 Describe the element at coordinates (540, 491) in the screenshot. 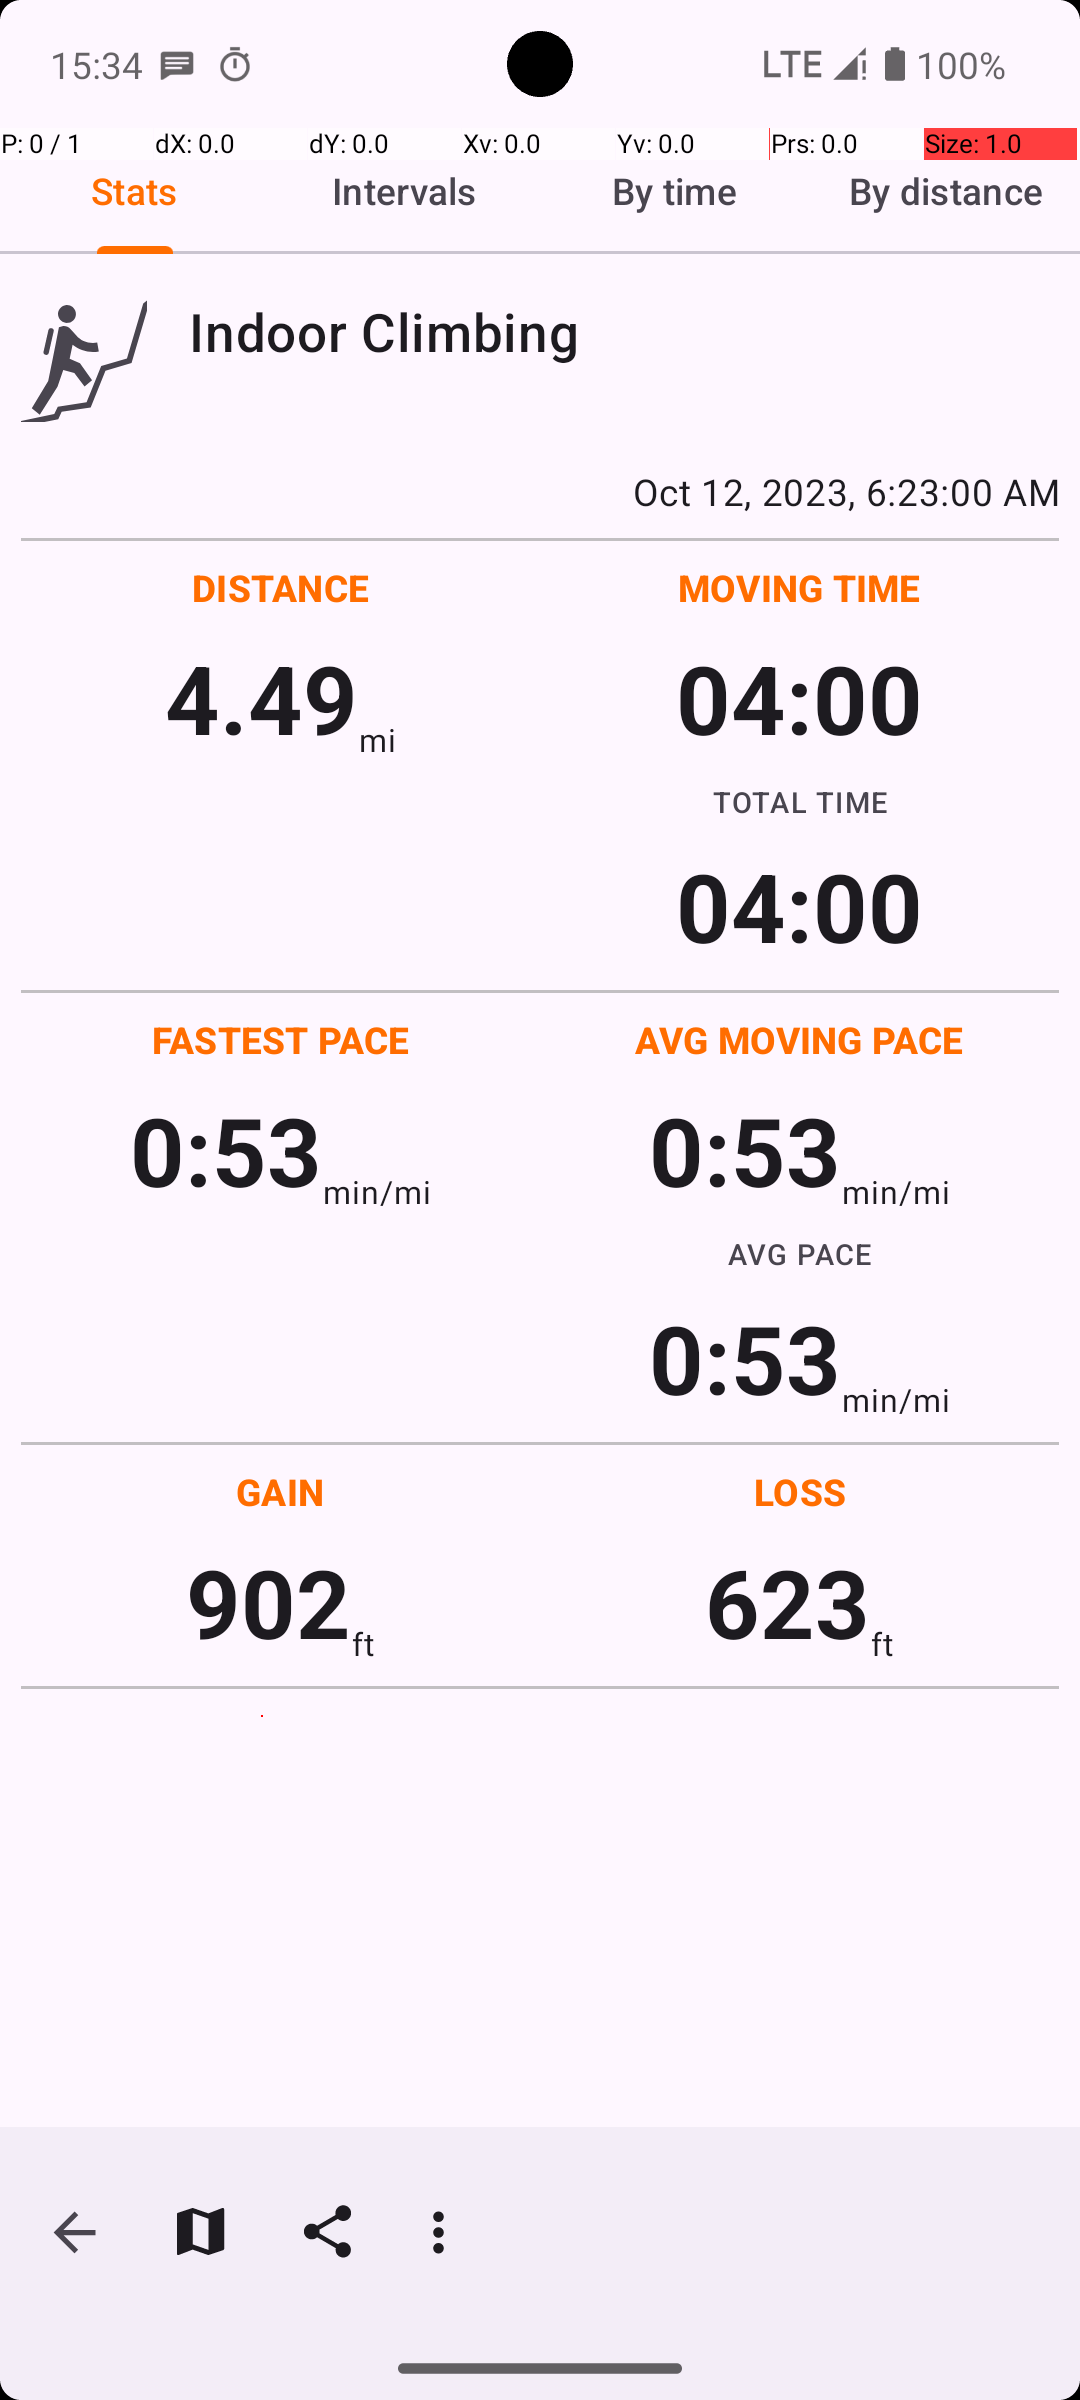

I see `Oct 12, 2023, 6:23:00 AM` at that location.